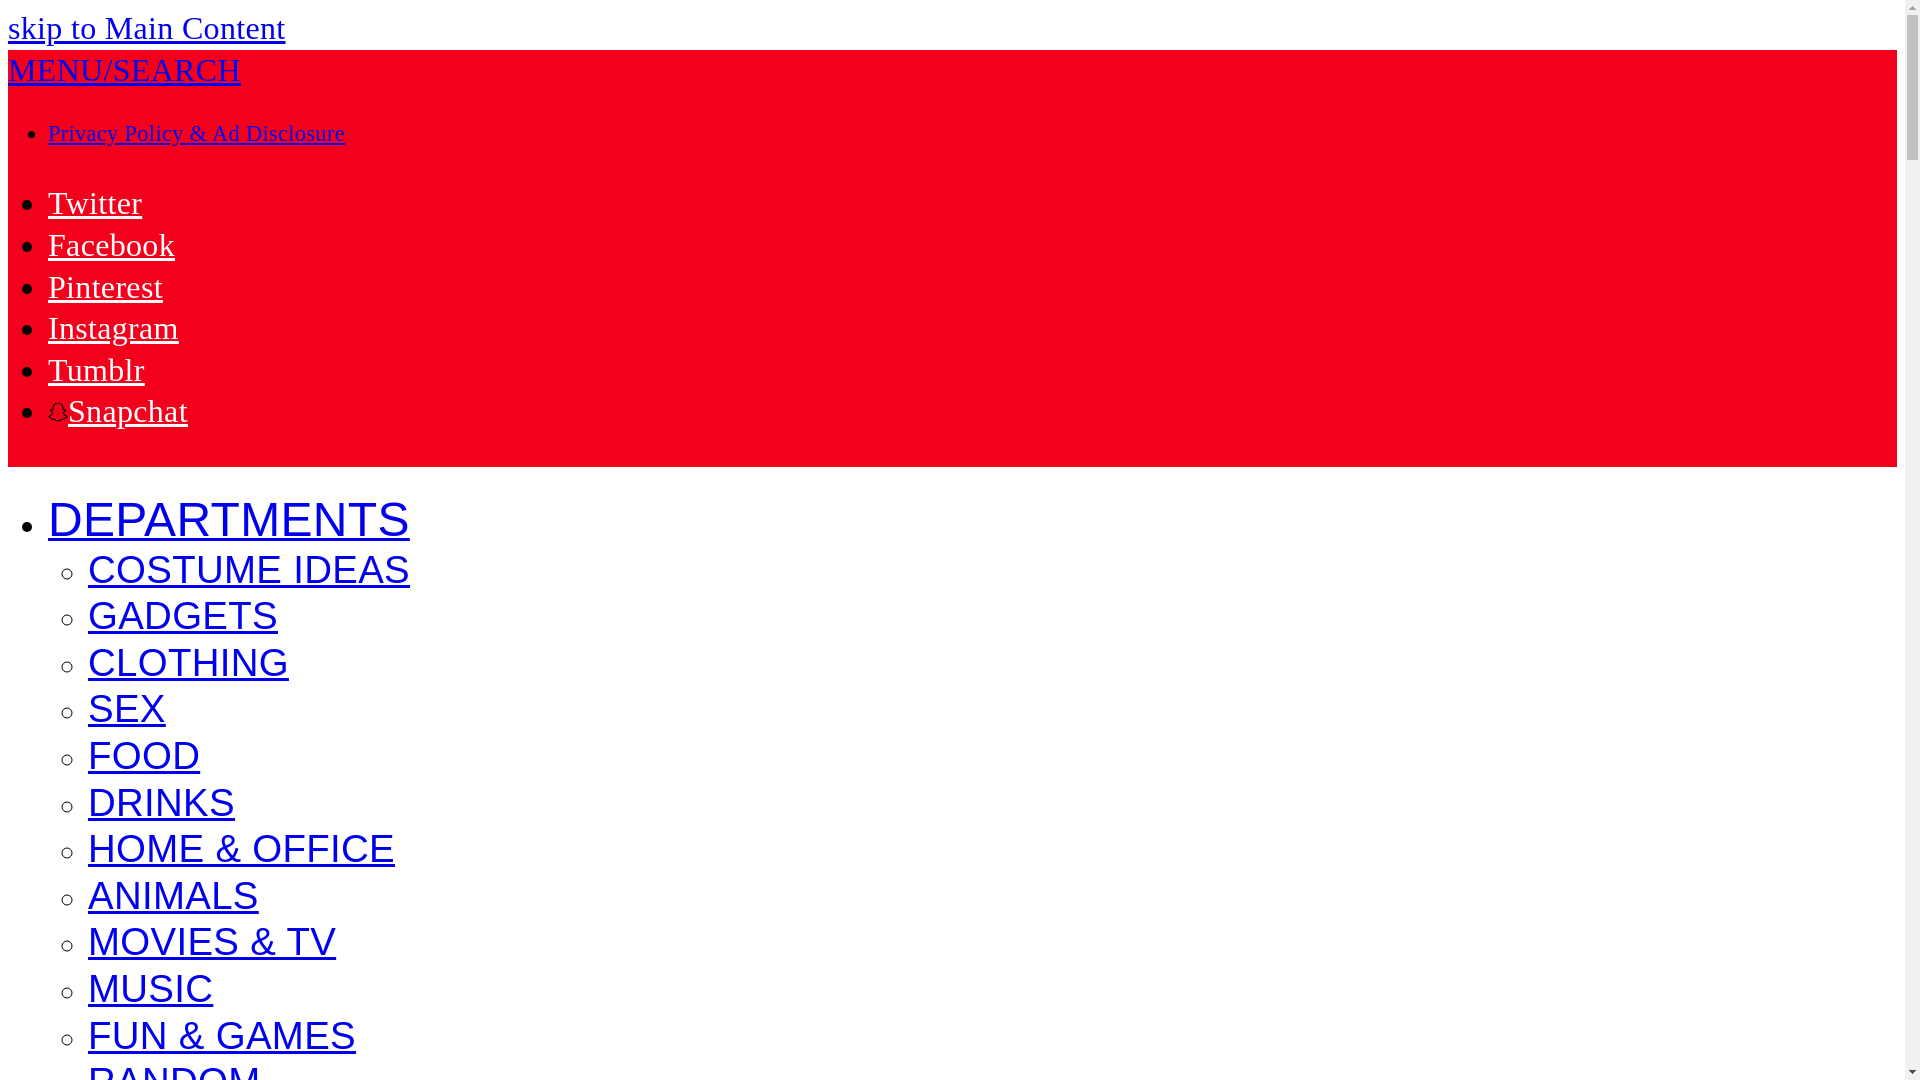  I want to click on MUSIC, so click(150, 990).